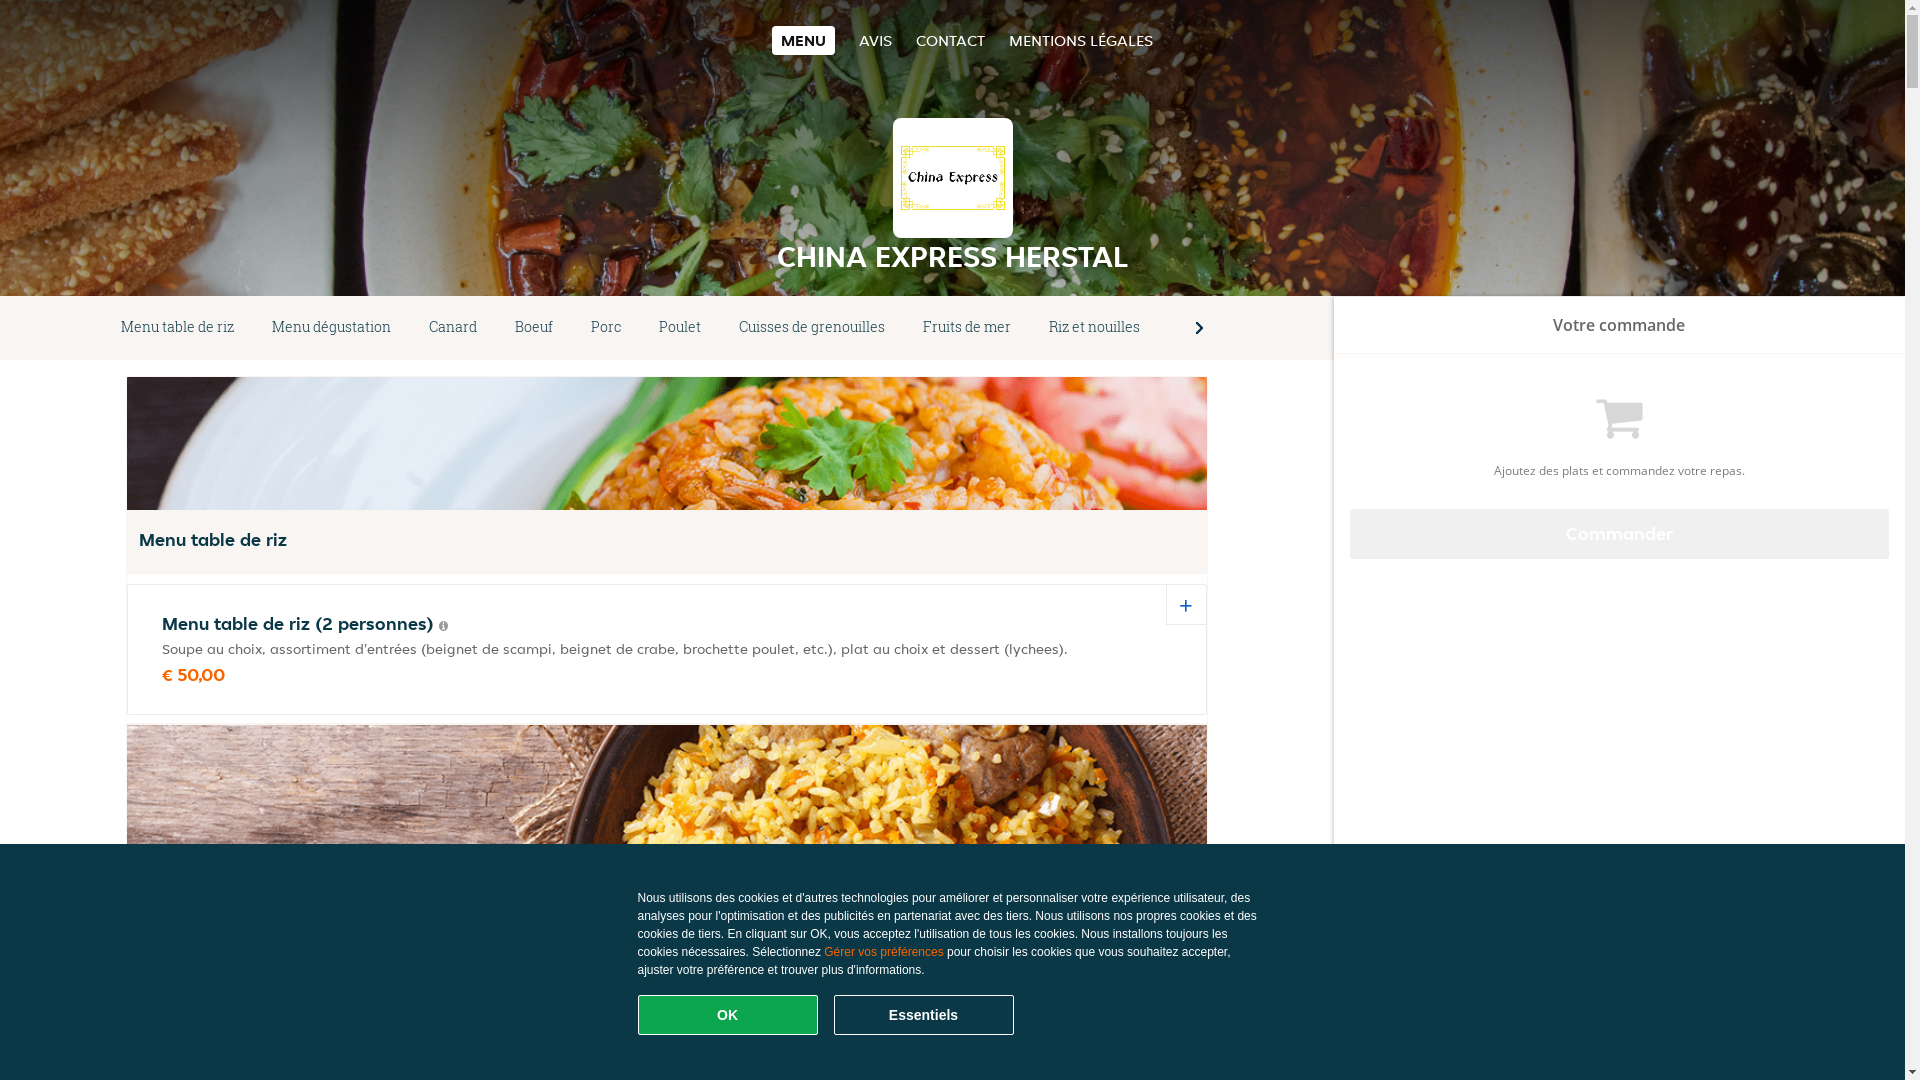 The height and width of the screenshot is (1080, 1920). What do you see at coordinates (178, 328) in the screenshot?
I see `Menu table de riz` at bounding box center [178, 328].